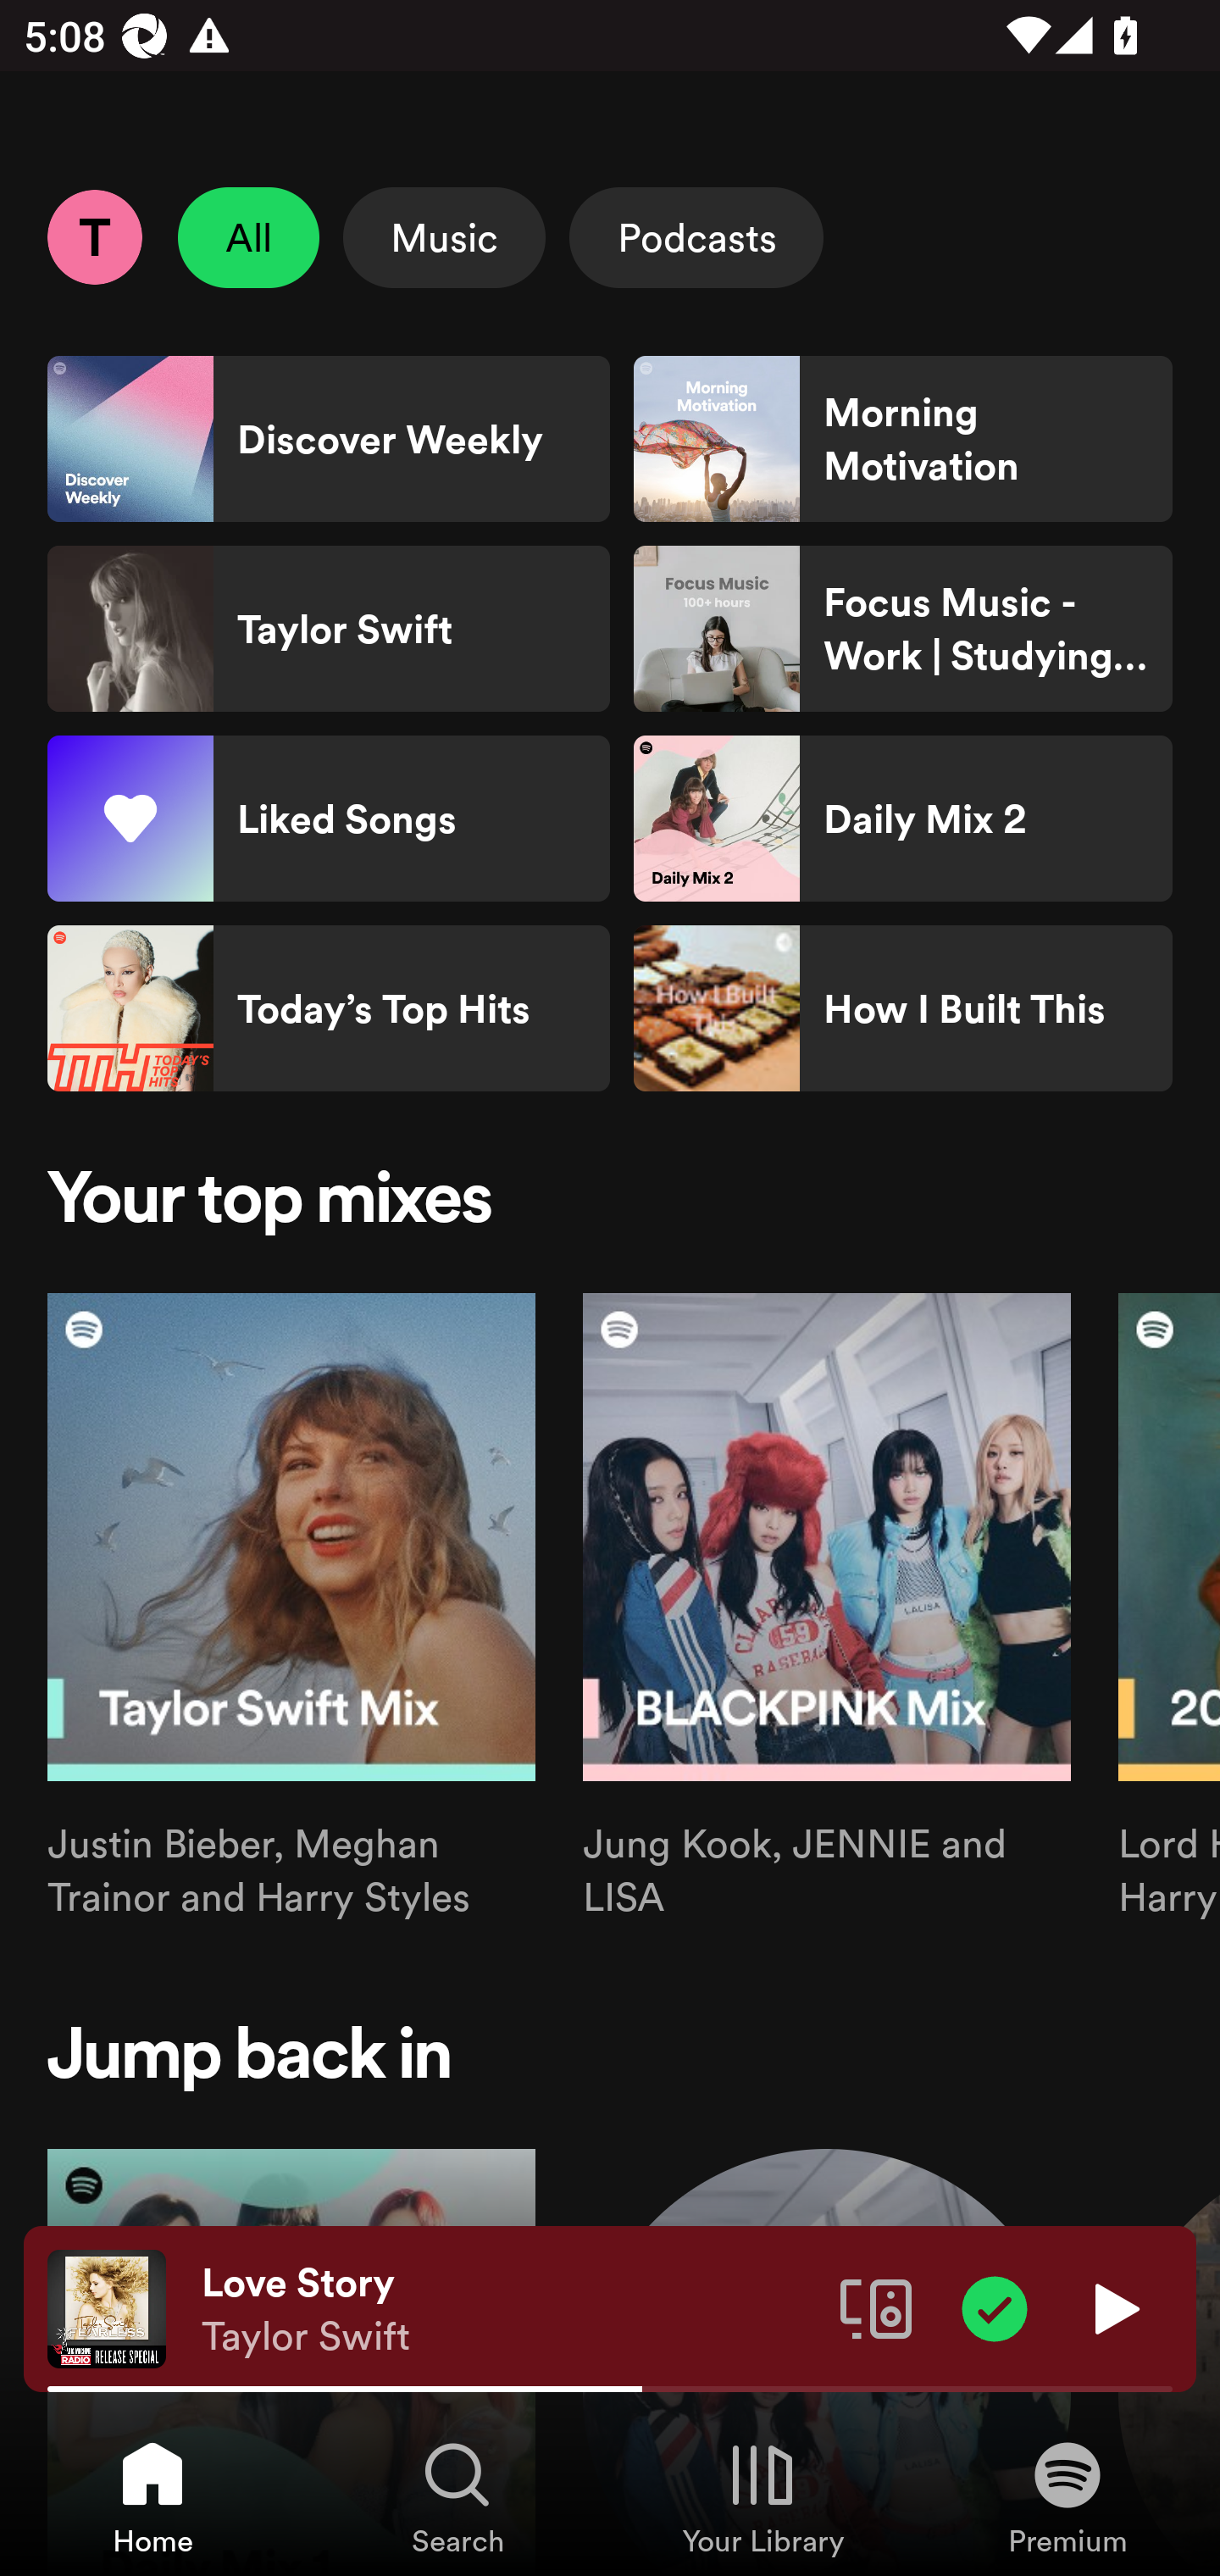 This screenshot has width=1220, height=2576. I want to click on Morning Motivation Shortcut Morning Motivation, so click(902, 439).